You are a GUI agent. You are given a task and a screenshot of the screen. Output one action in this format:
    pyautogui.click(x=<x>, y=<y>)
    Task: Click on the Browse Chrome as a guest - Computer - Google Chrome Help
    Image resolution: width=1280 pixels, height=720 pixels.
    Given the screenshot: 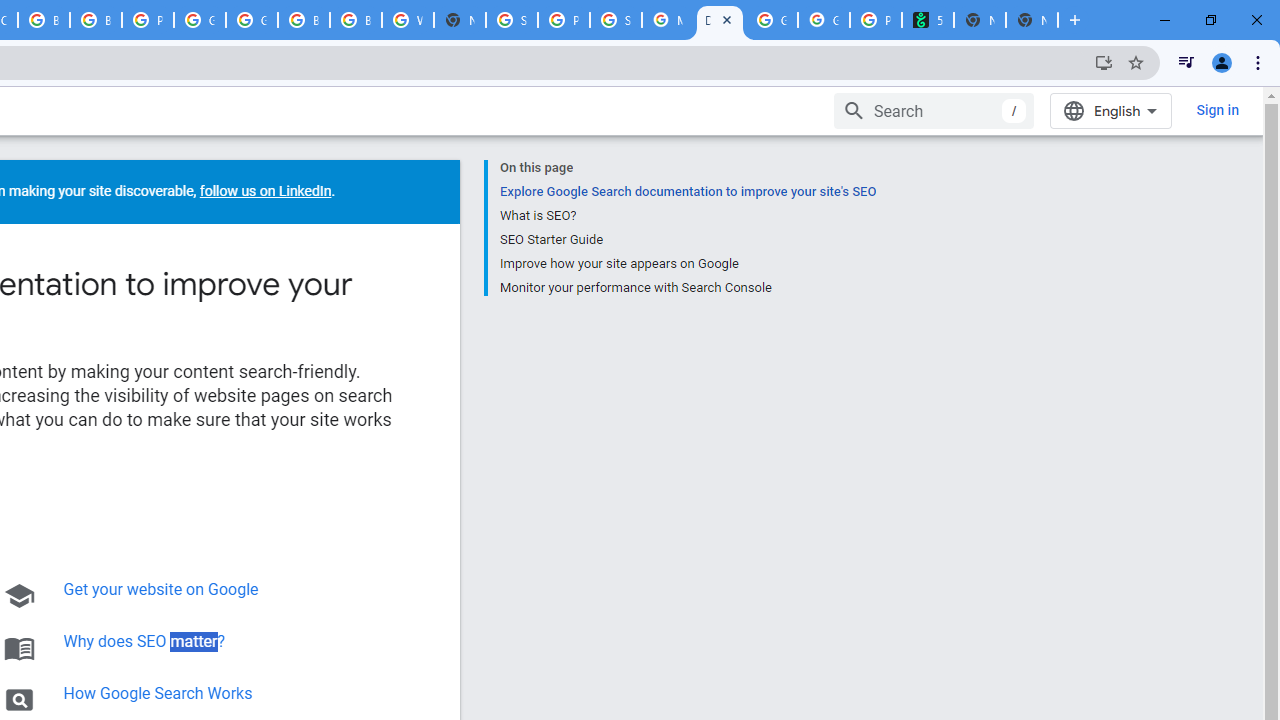 What is the action you would take?
    pyautogui.click(x=44, y=20)
    